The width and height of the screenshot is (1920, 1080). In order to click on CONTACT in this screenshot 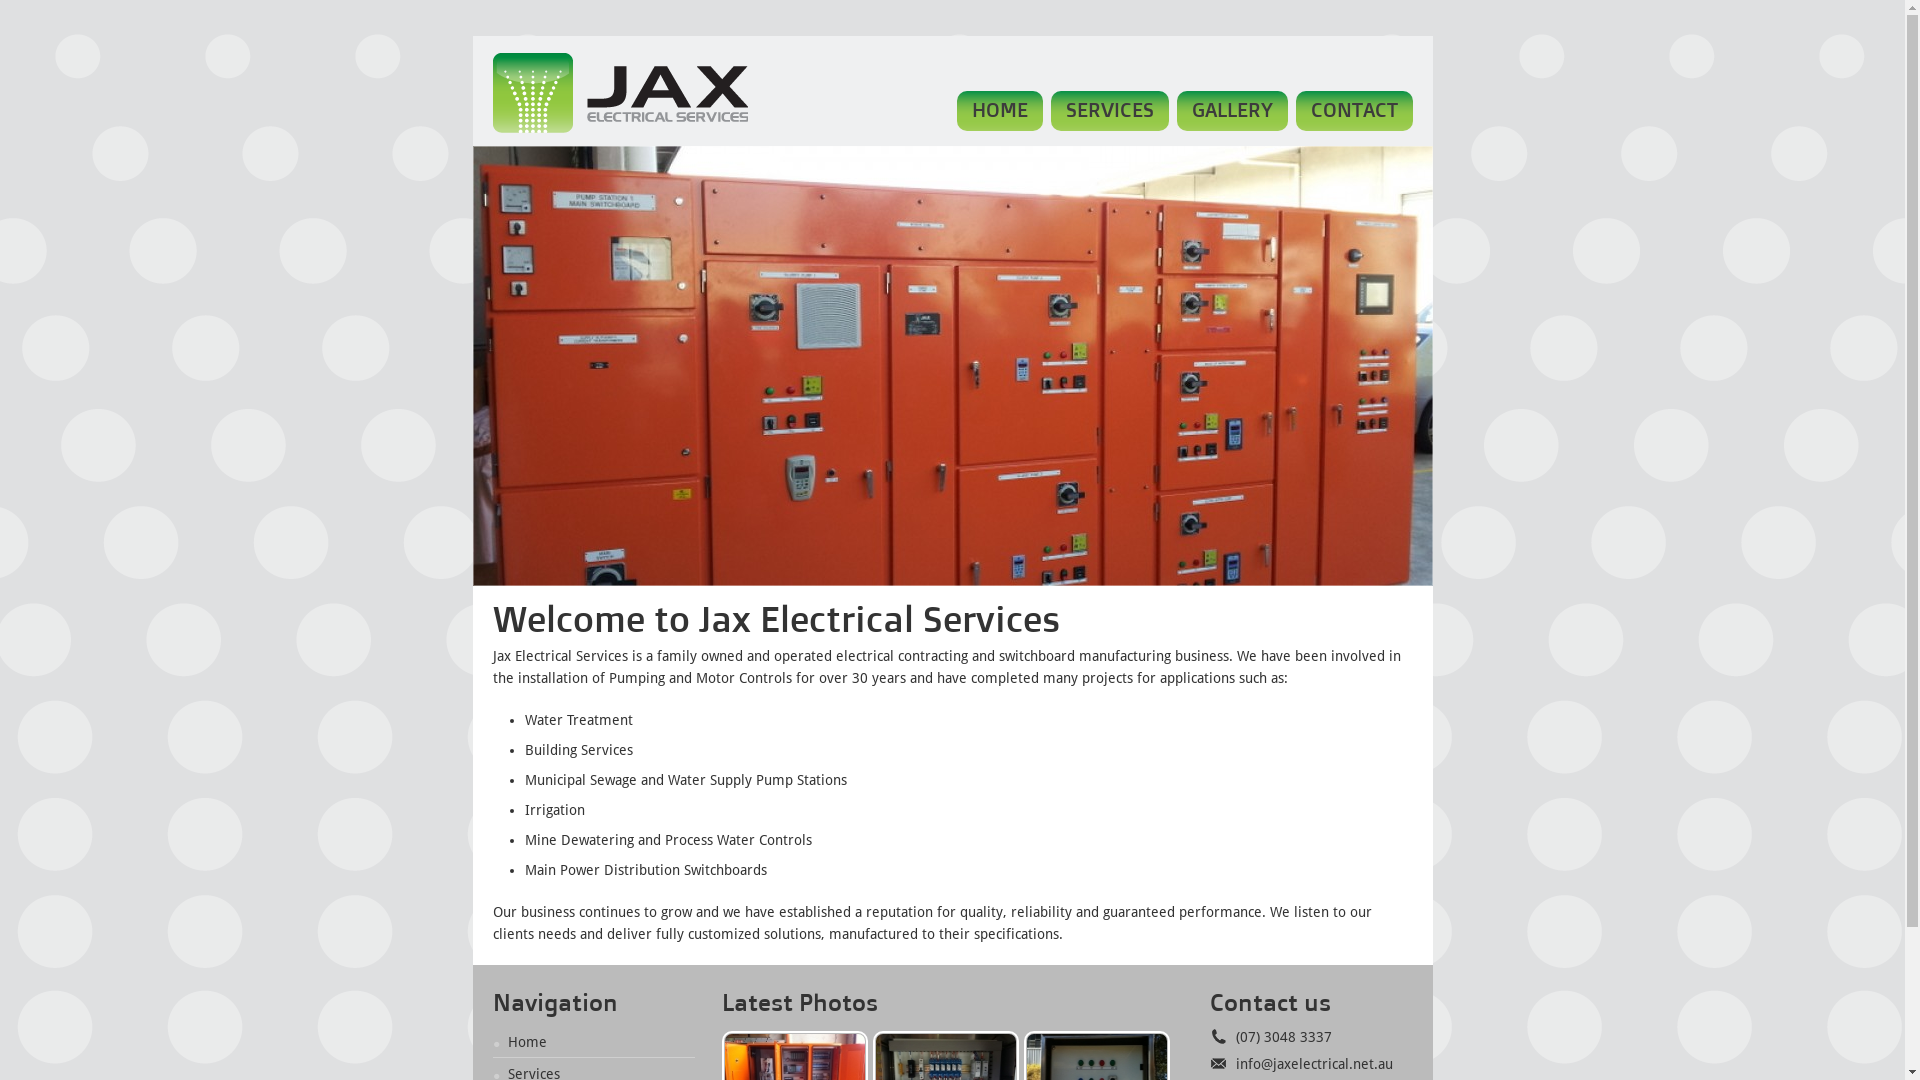, I will do `click(1354, 111)`.